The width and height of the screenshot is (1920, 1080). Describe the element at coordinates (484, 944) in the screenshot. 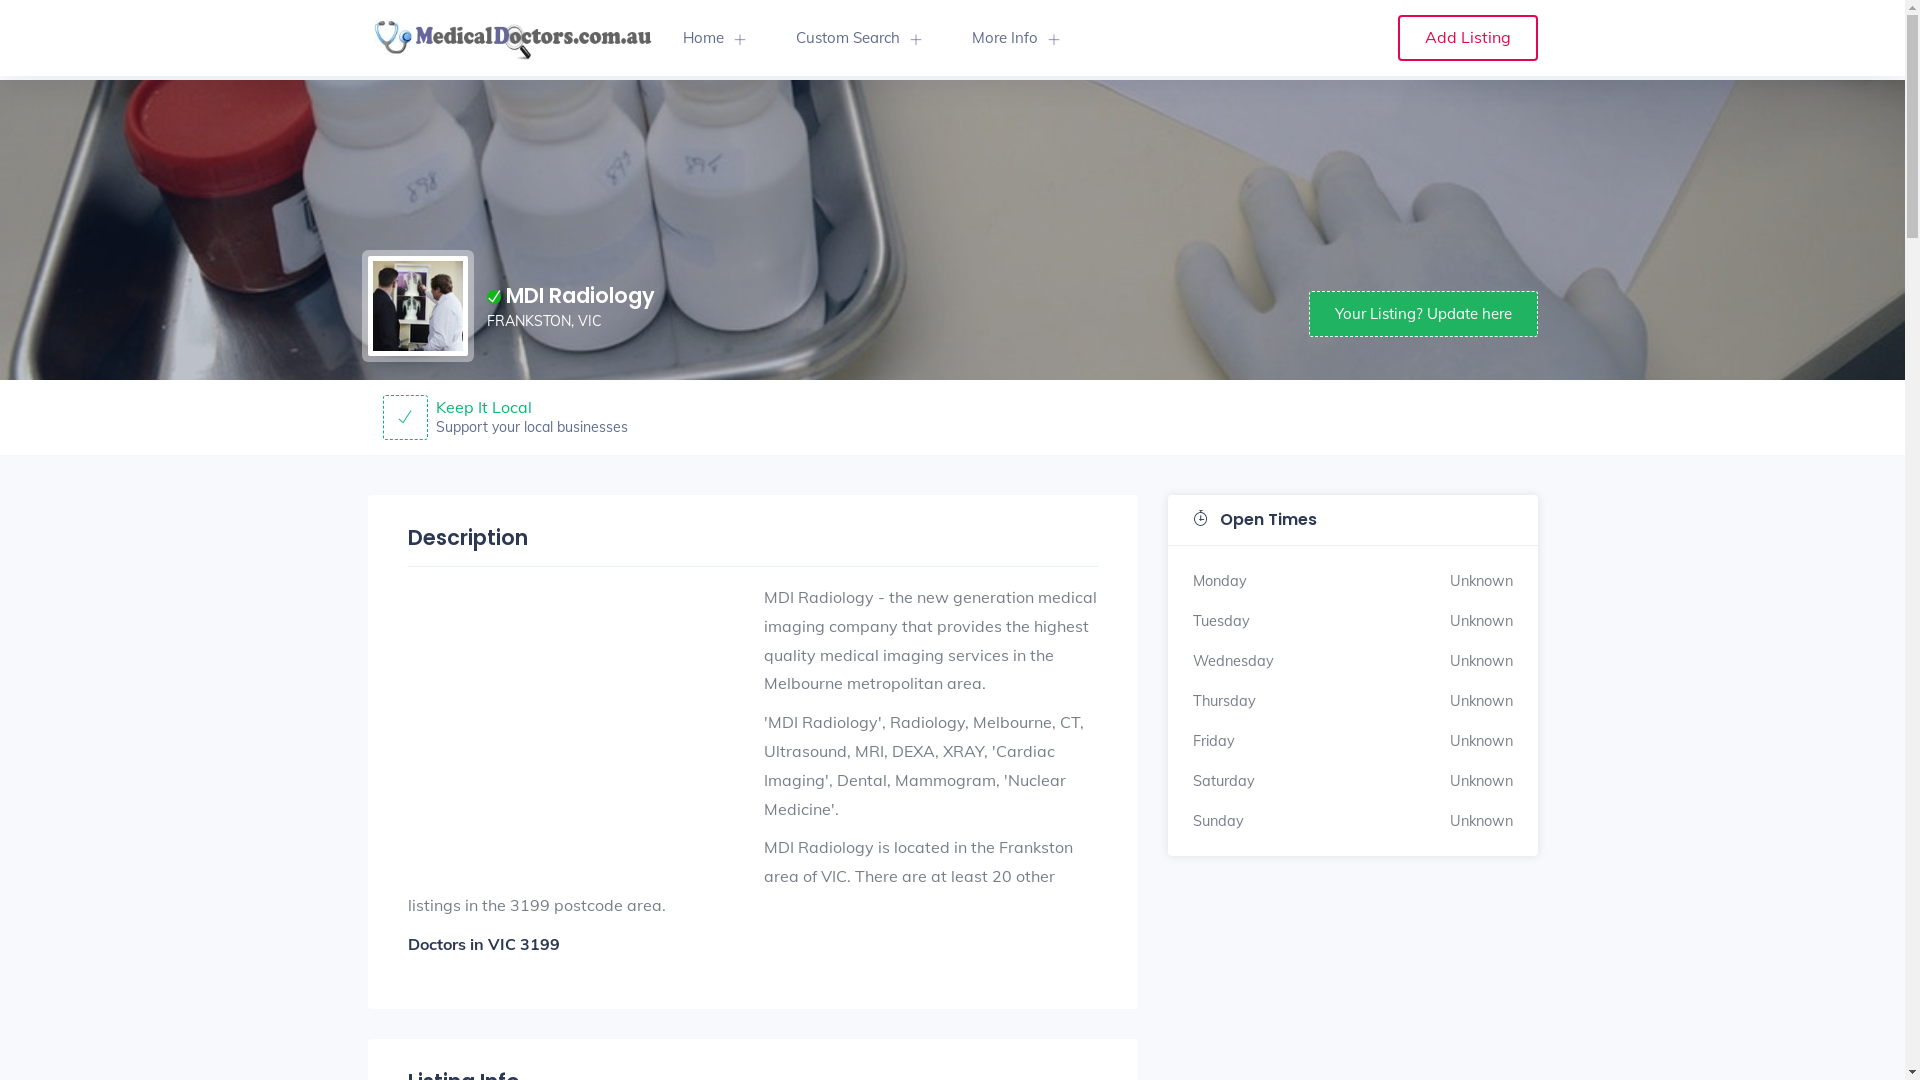

I see `Doctors in VIC 3199` at that location.